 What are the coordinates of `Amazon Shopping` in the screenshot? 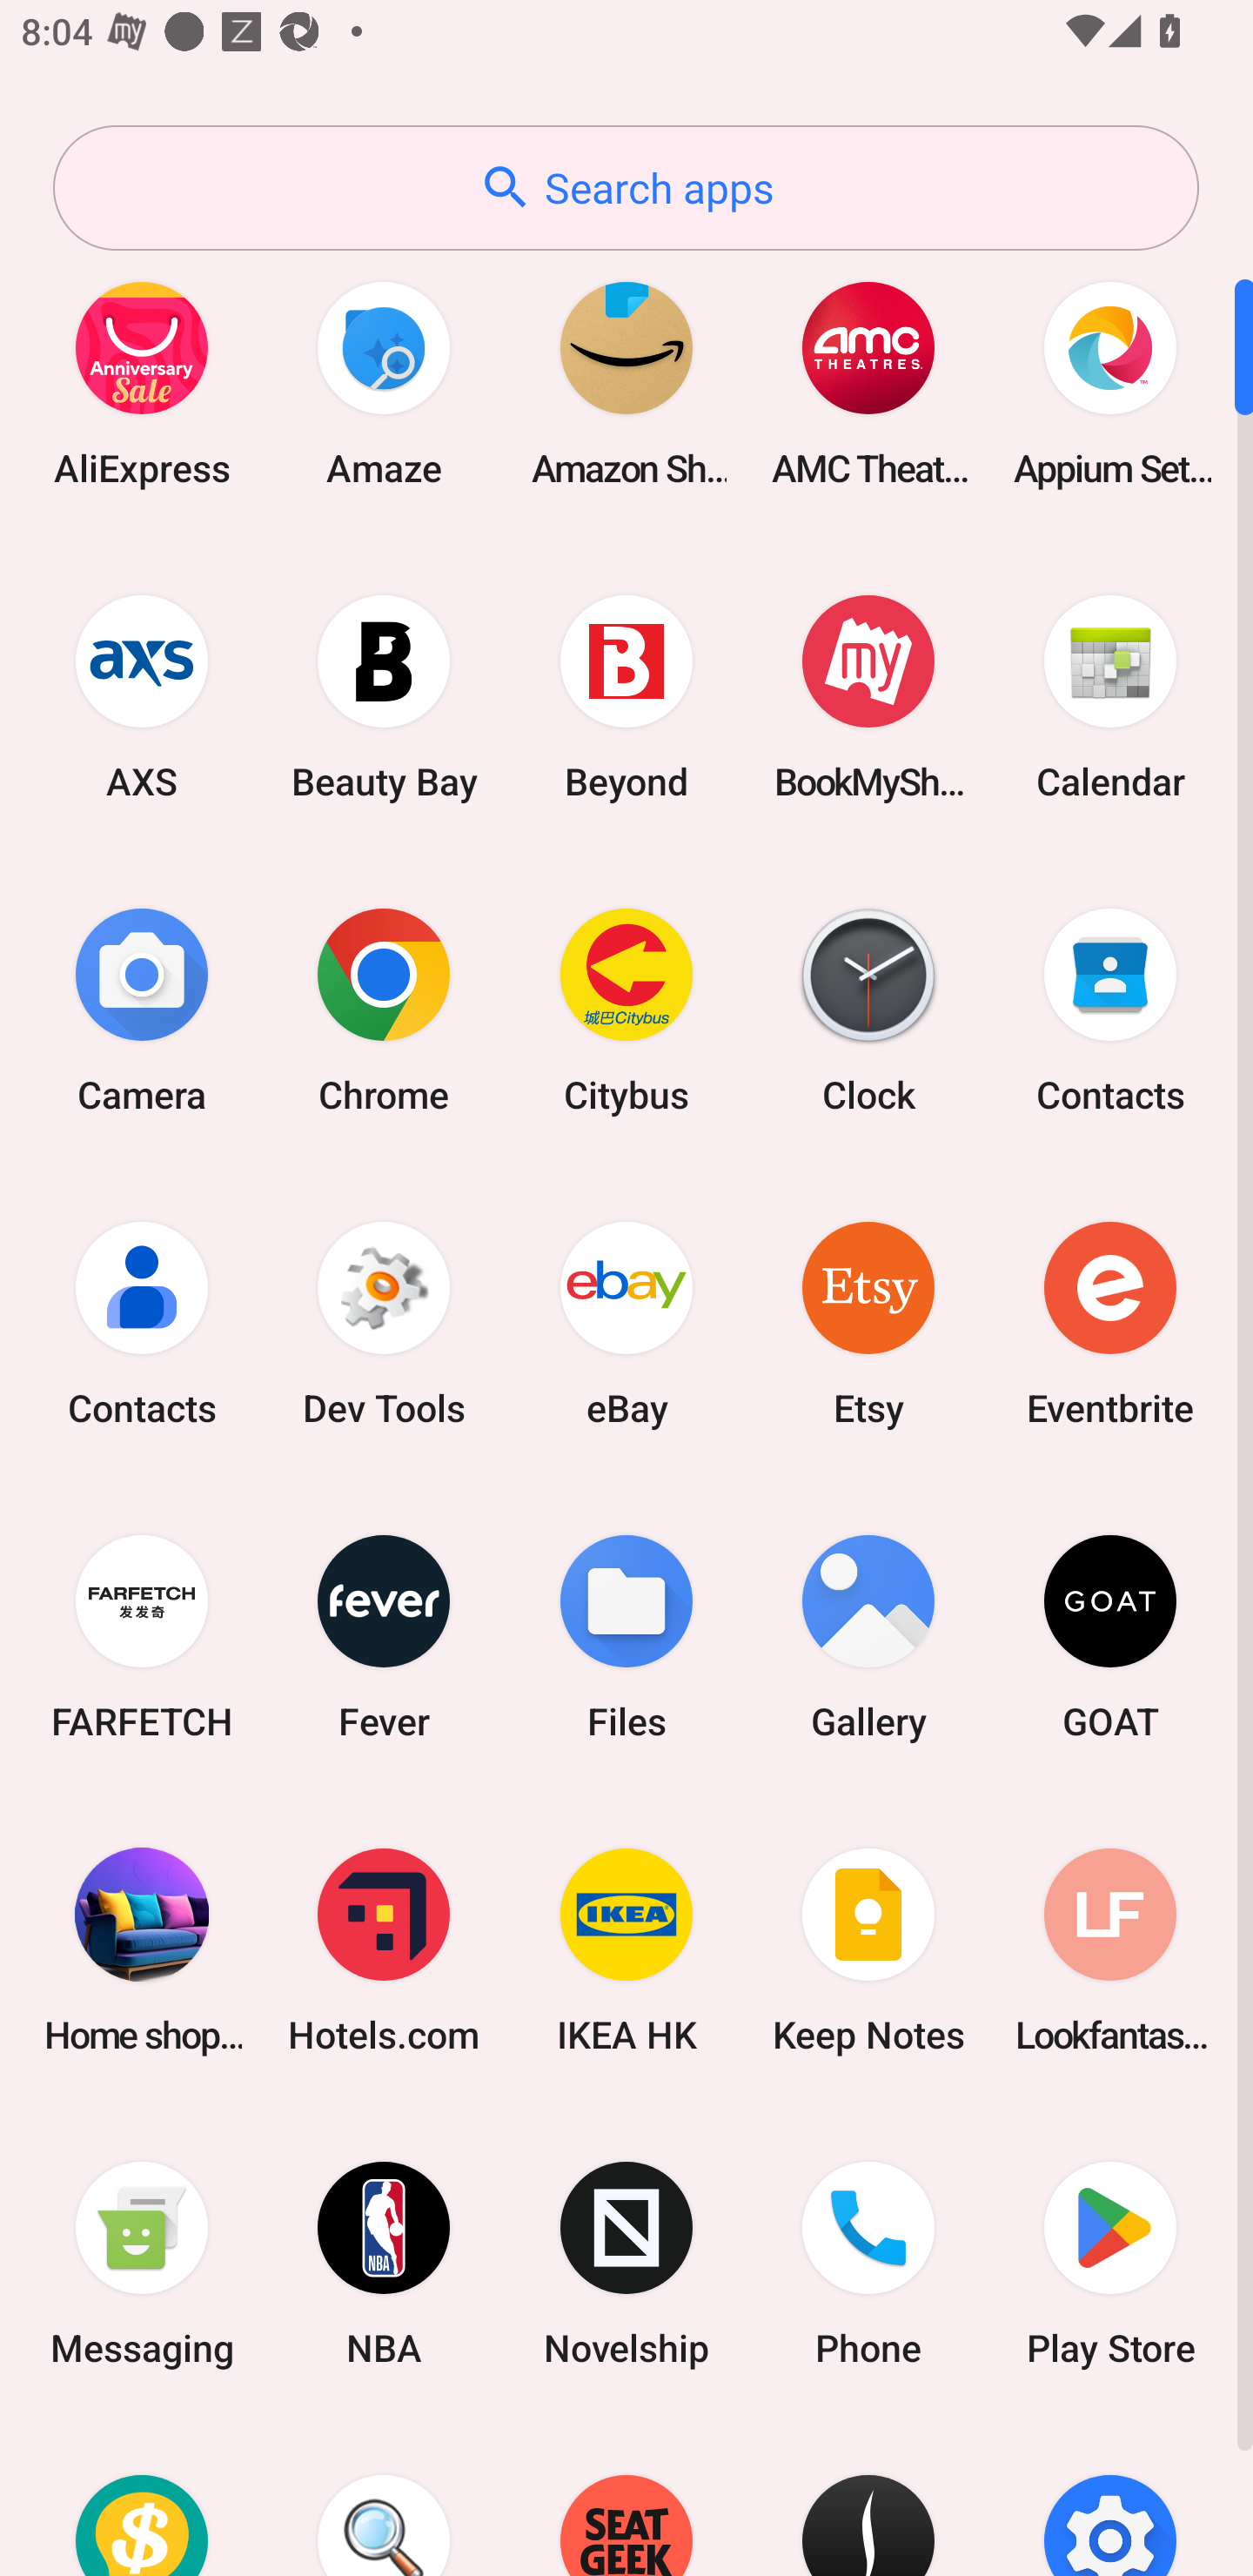 It's located at (626, 383).